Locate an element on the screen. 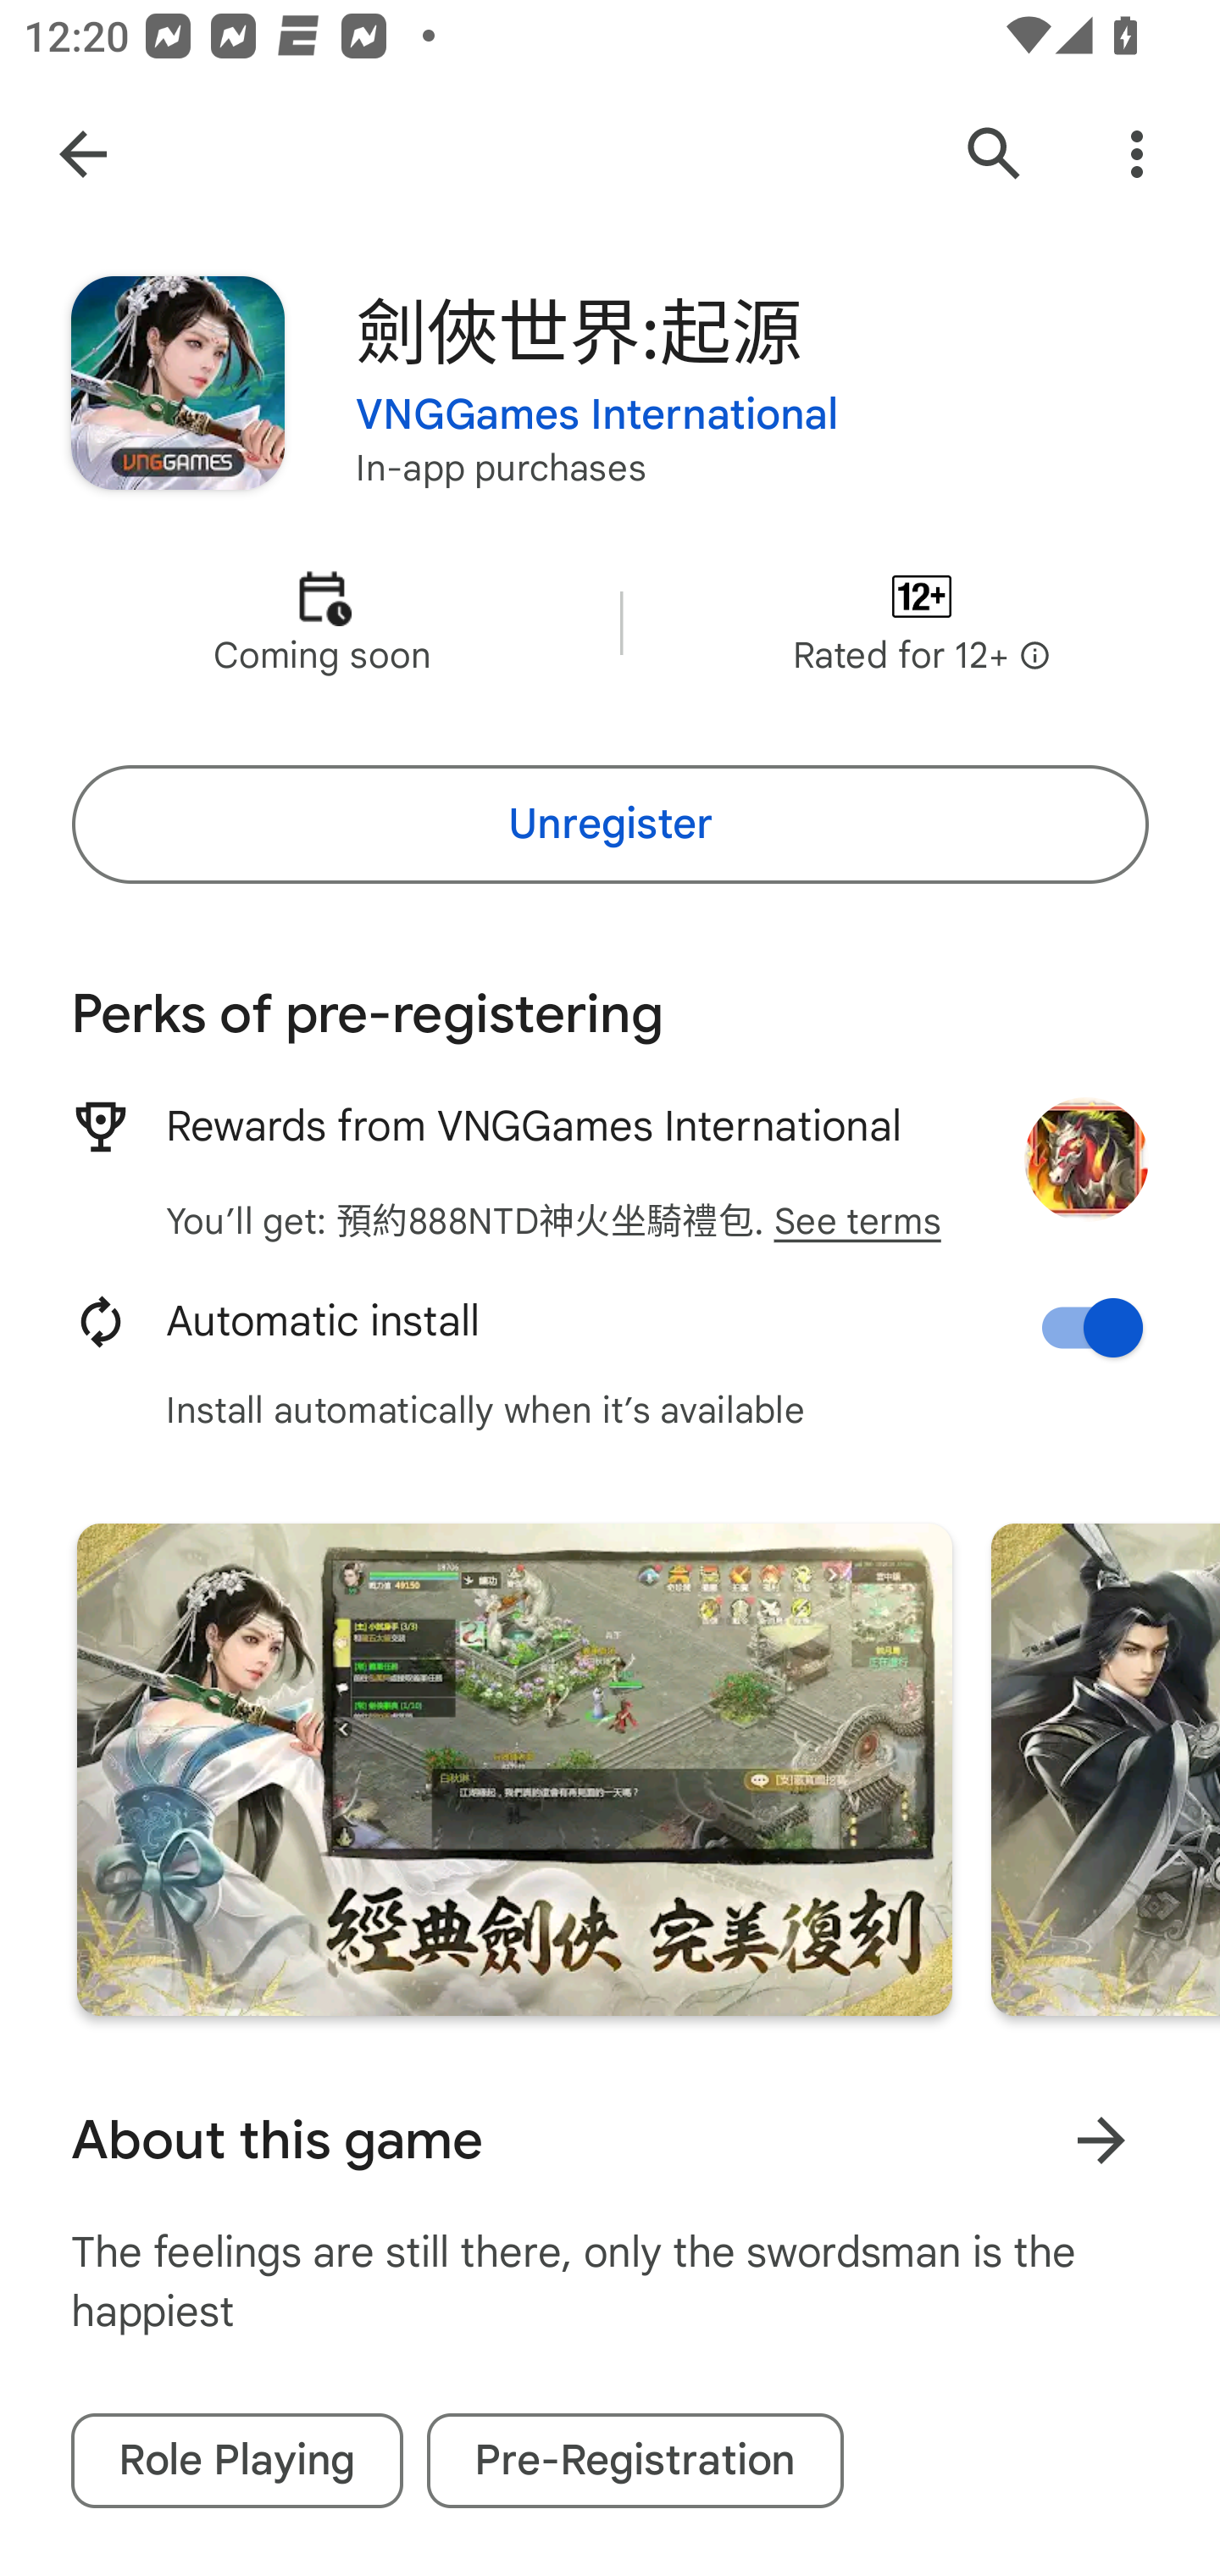  About this game Learn more About this game is located at coordinates (610, 2140).